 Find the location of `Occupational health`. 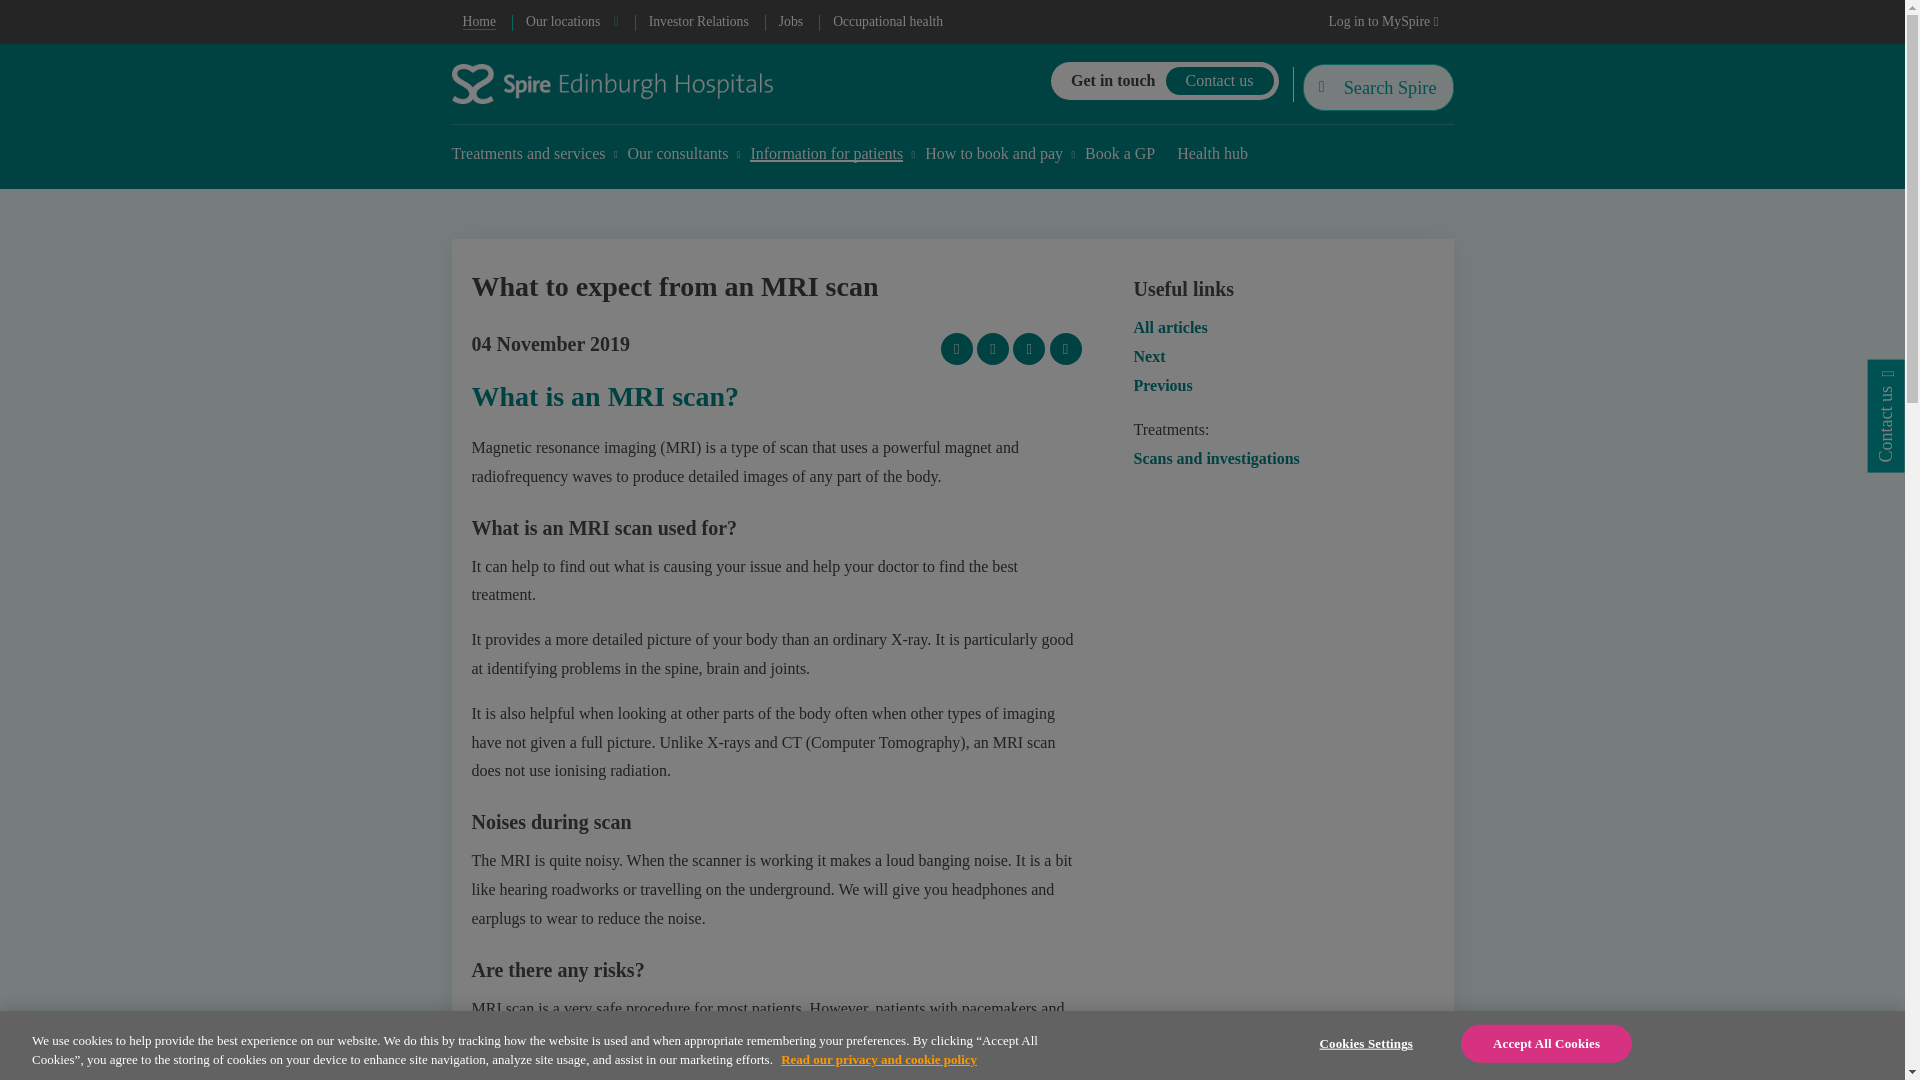

Occupational health is located at coordinates (888, 22).